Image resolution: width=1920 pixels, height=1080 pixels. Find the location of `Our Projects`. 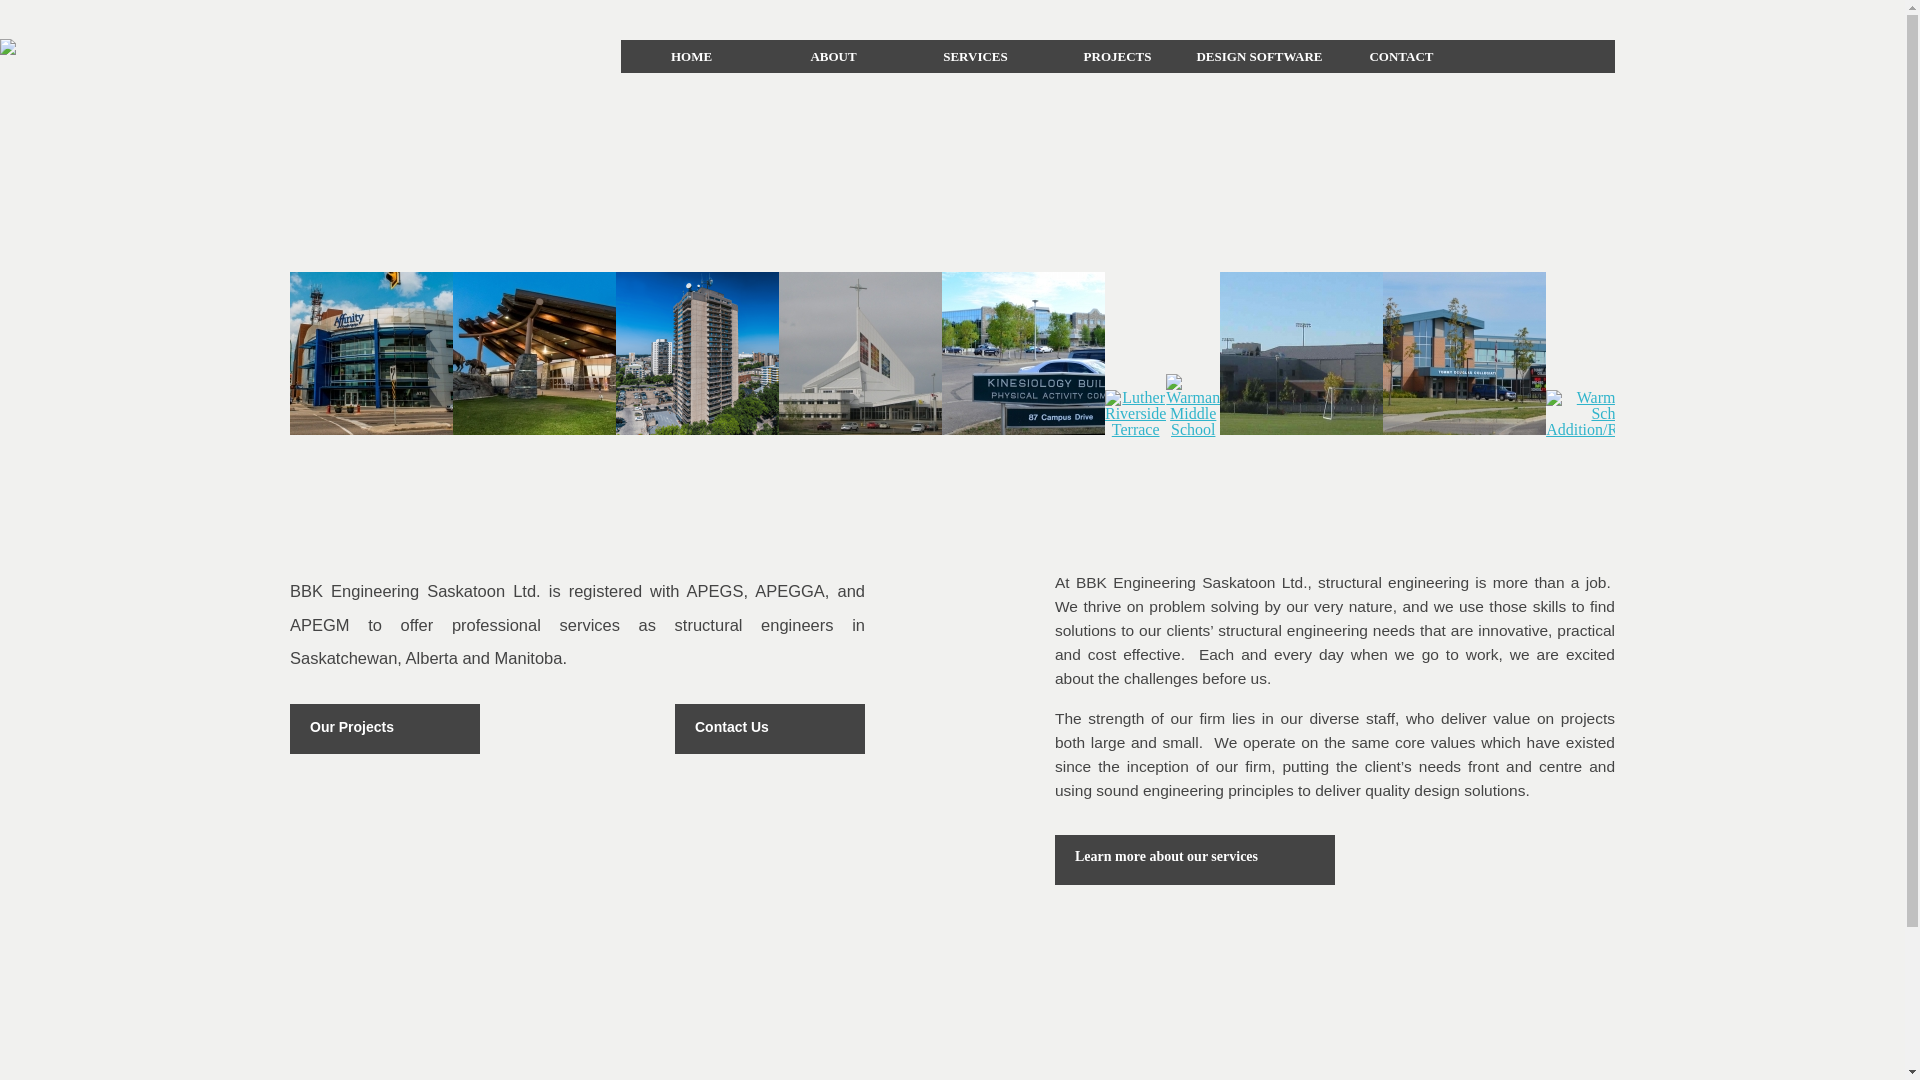

Our Projects is located at coordinates (385, 729).